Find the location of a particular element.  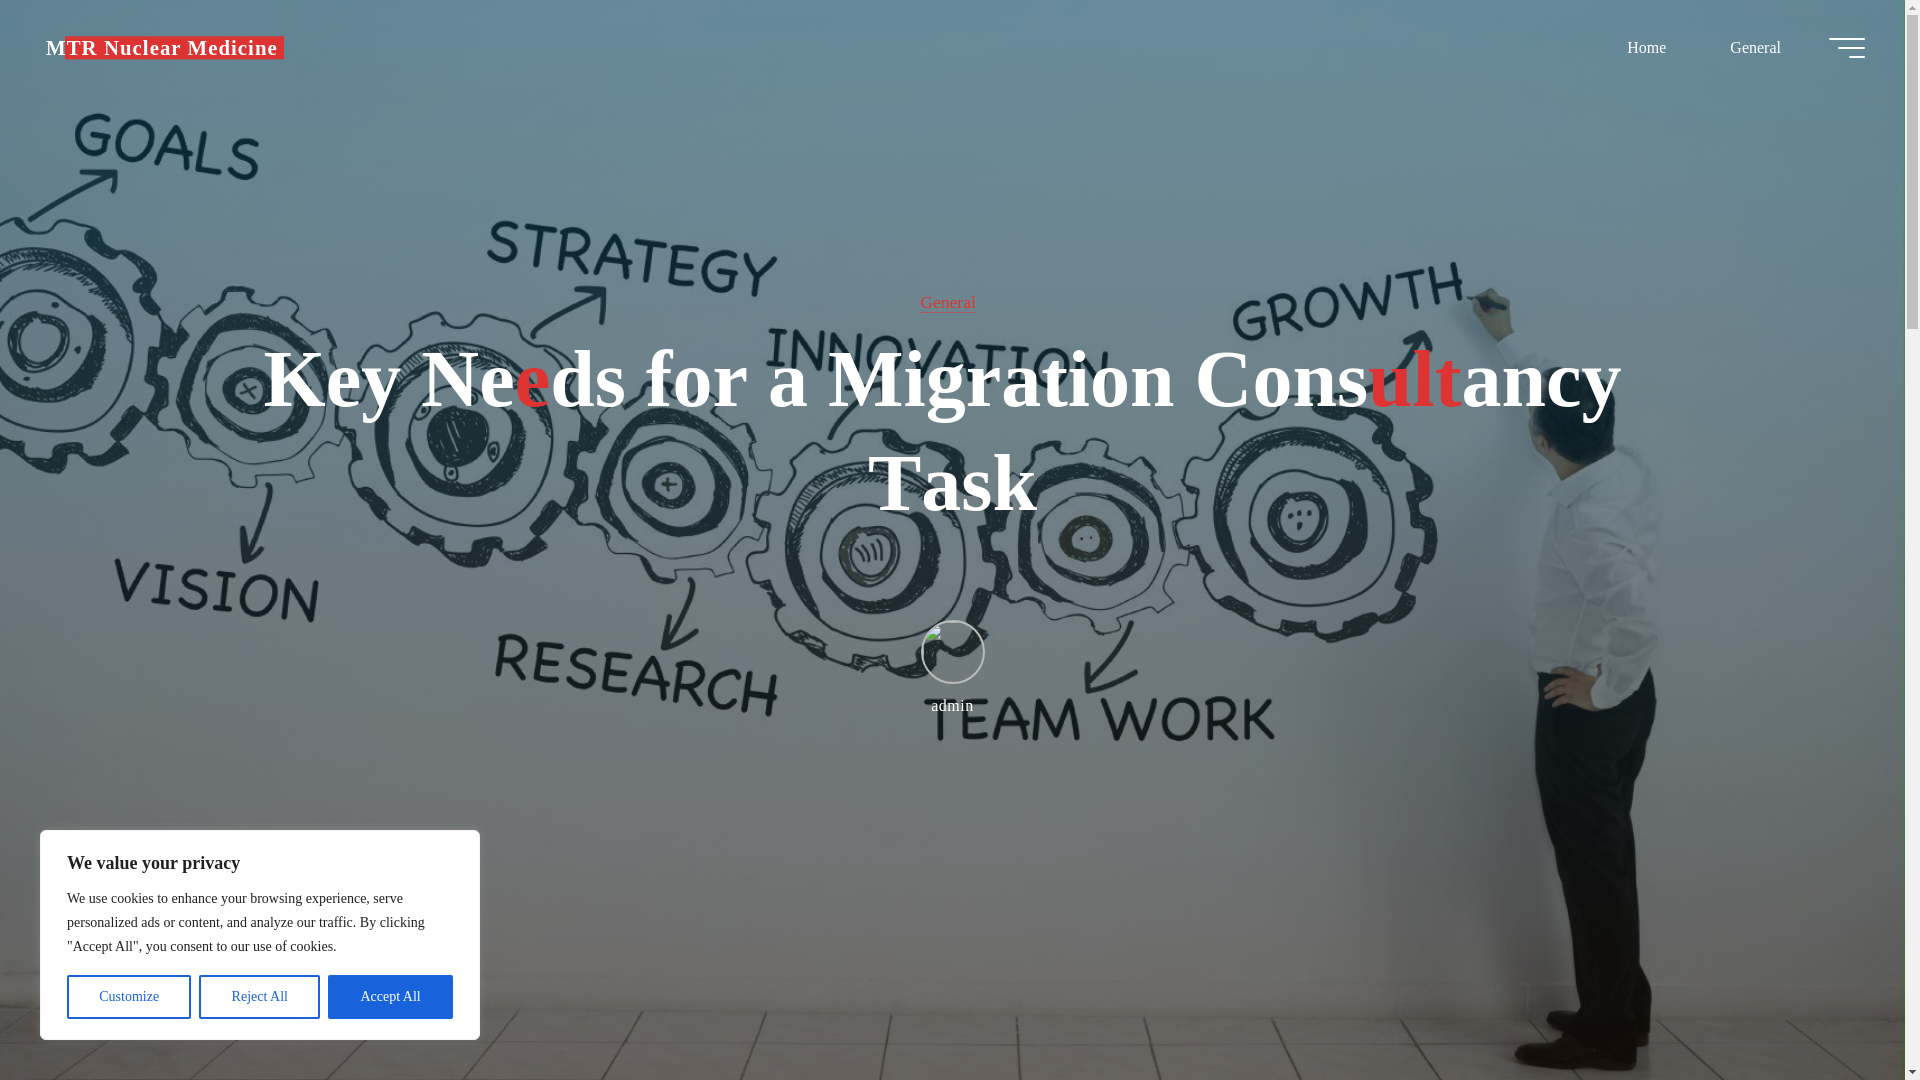

Home is located at coordinates (1646, 47).